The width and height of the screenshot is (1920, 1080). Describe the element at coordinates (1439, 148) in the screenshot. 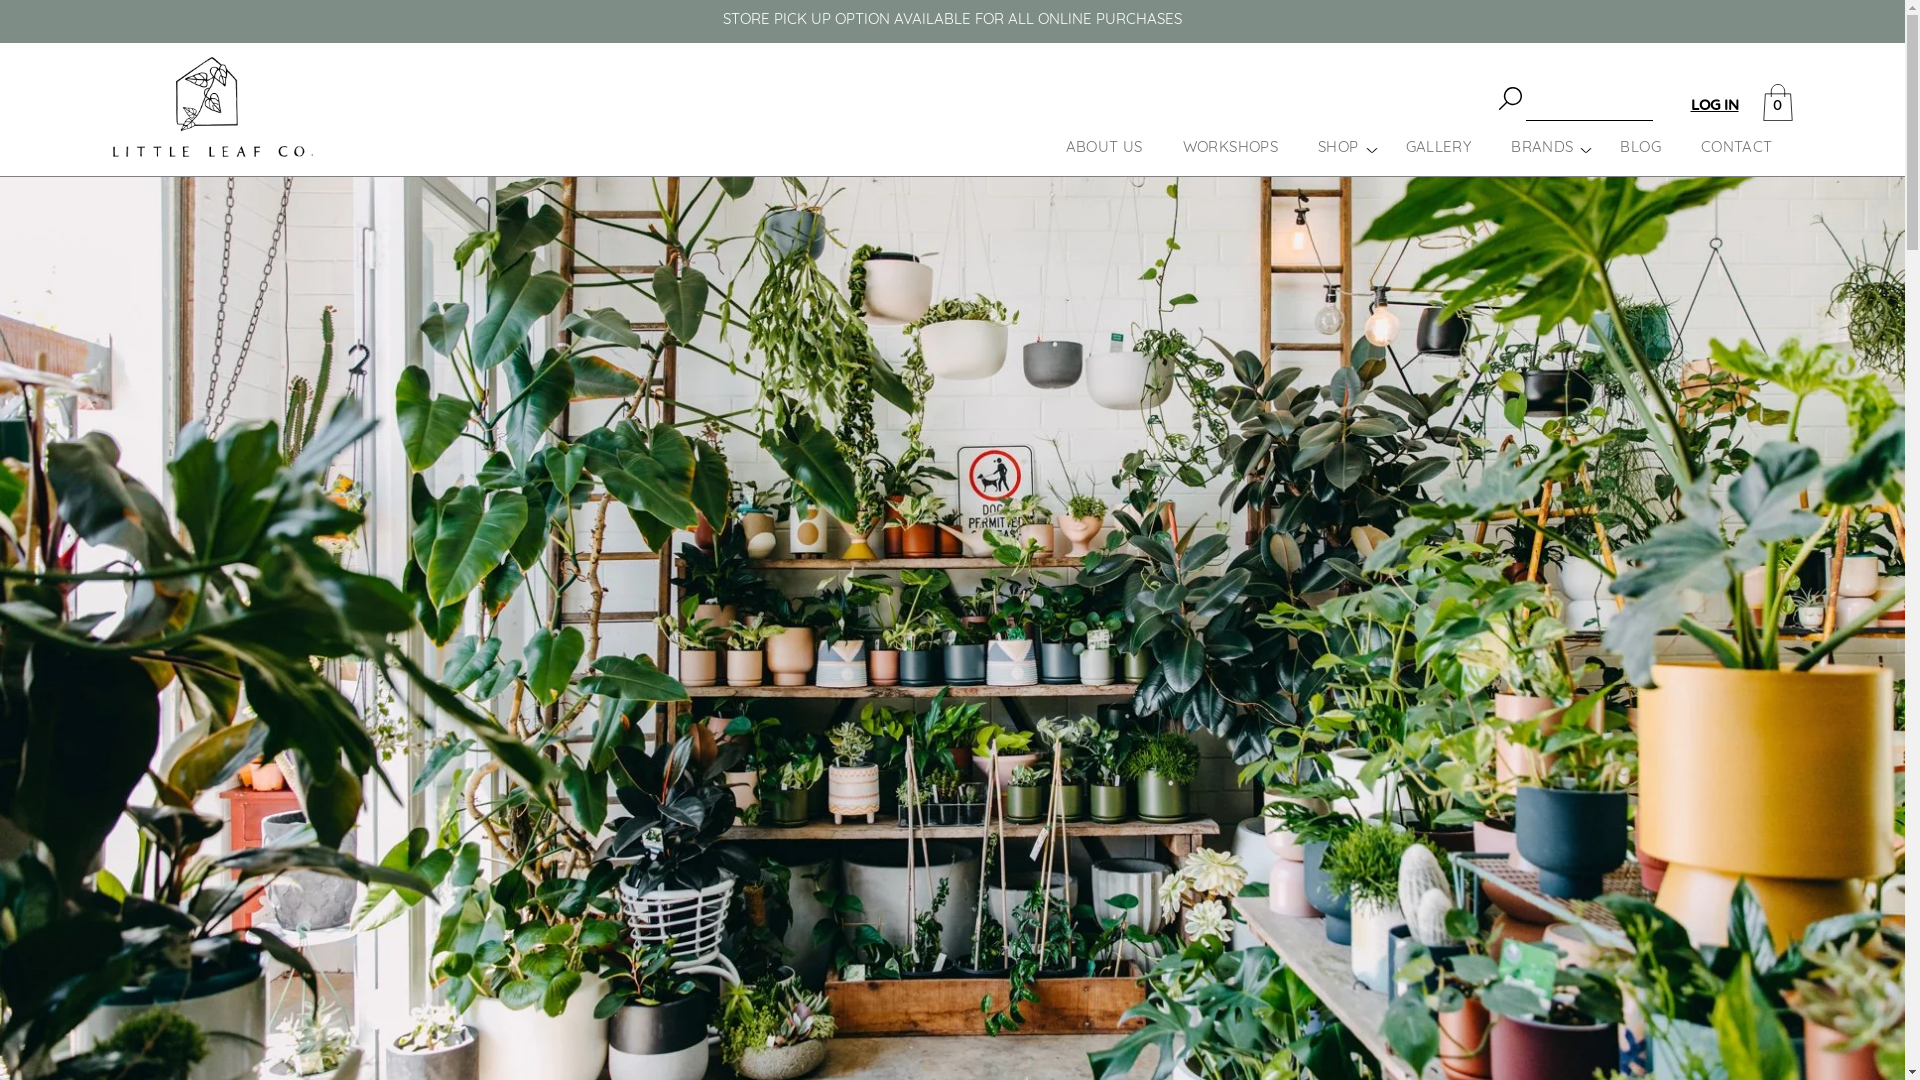

I see `GALLERY` at that location.